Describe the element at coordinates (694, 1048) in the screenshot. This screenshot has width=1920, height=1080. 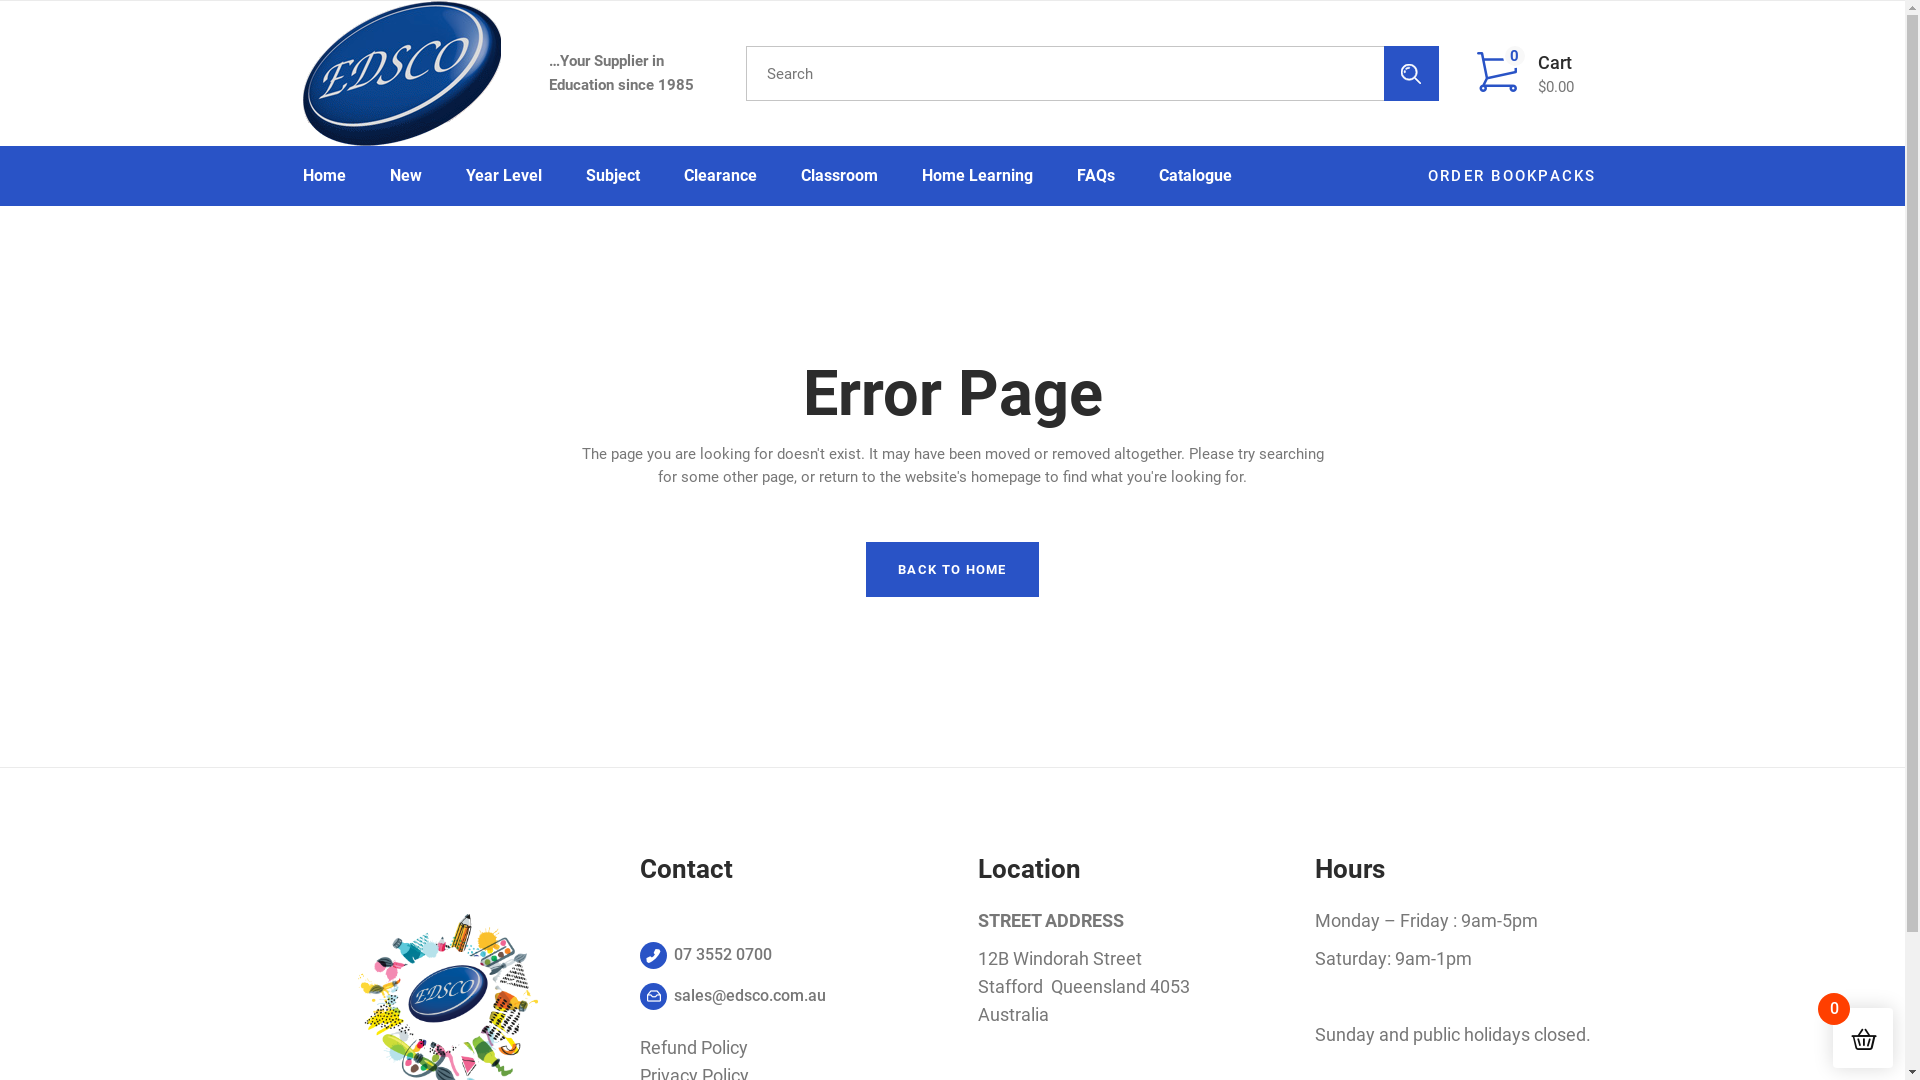
I see `Refund Policy` at that location.